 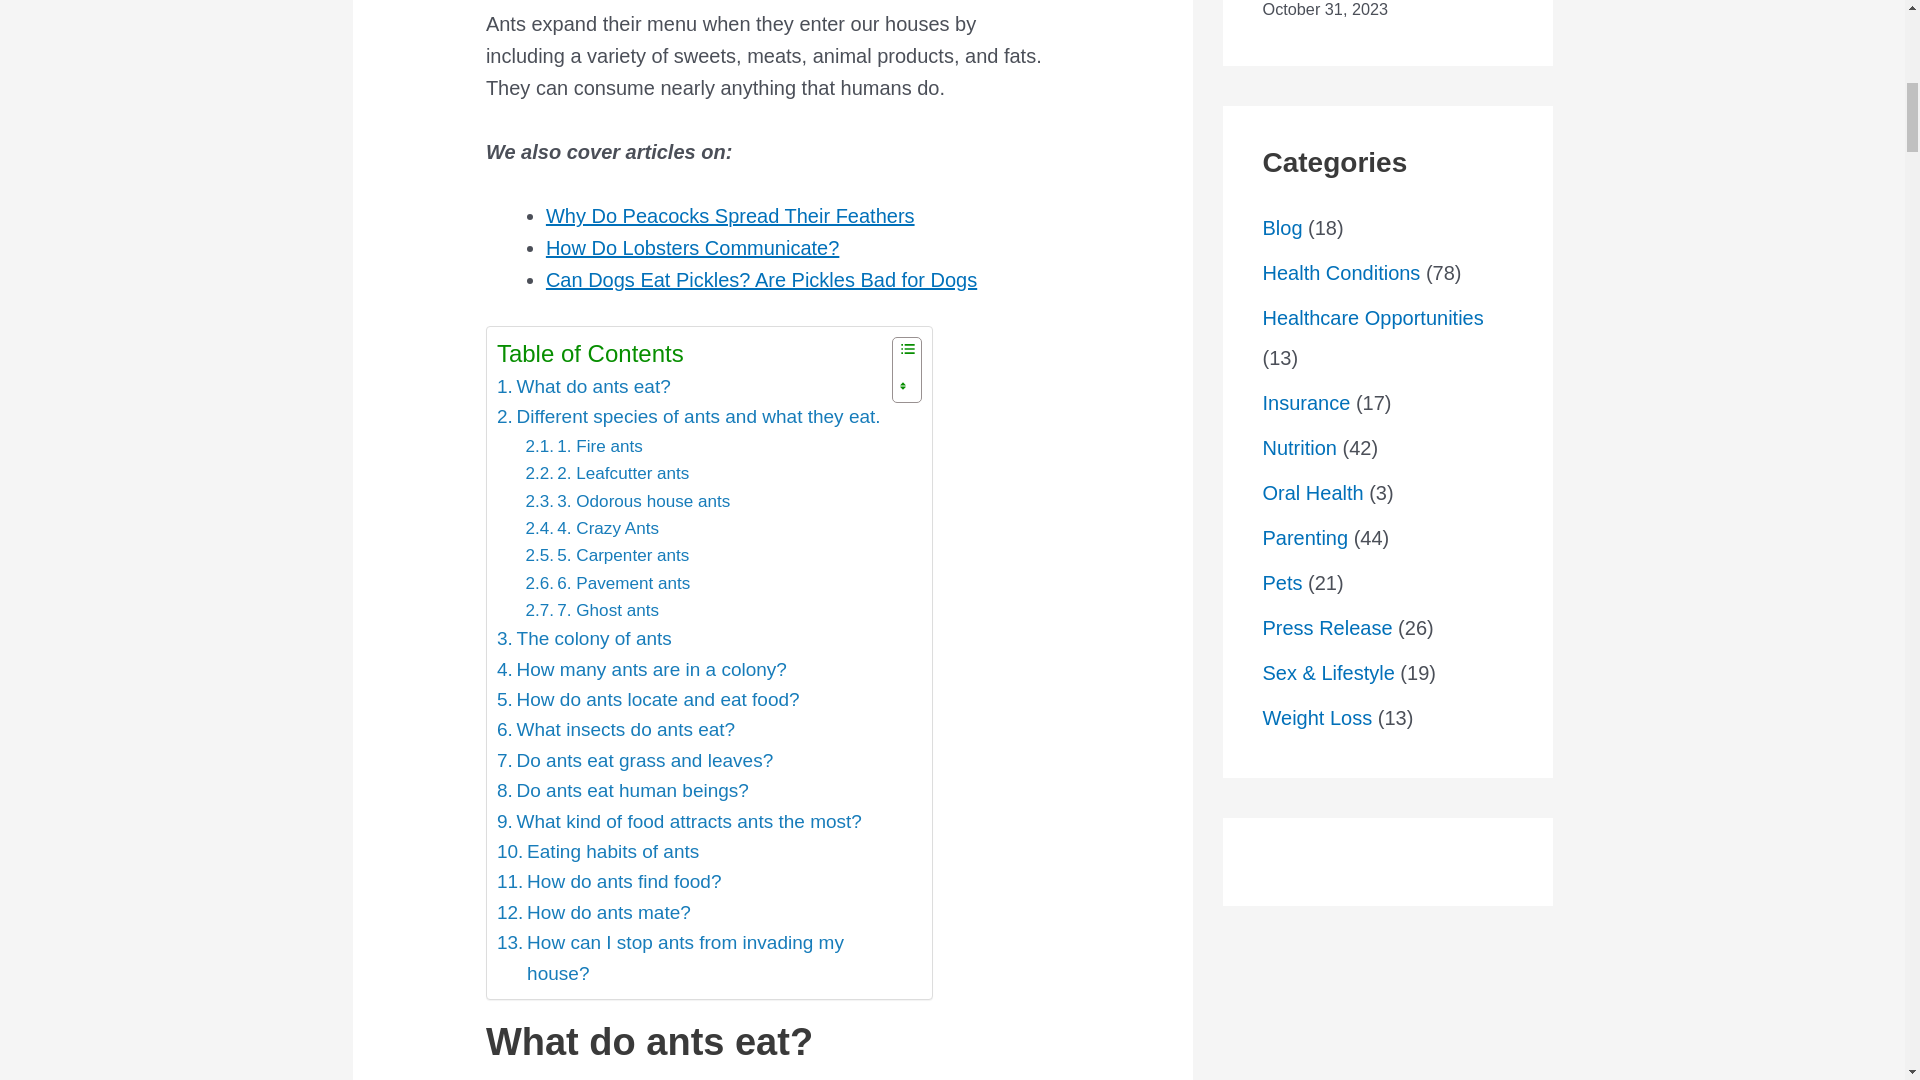 What do you see at coordinates (606, 474) in the screenshot?
I see `2. Leafcutter ants` at bounding box center [606, 474].